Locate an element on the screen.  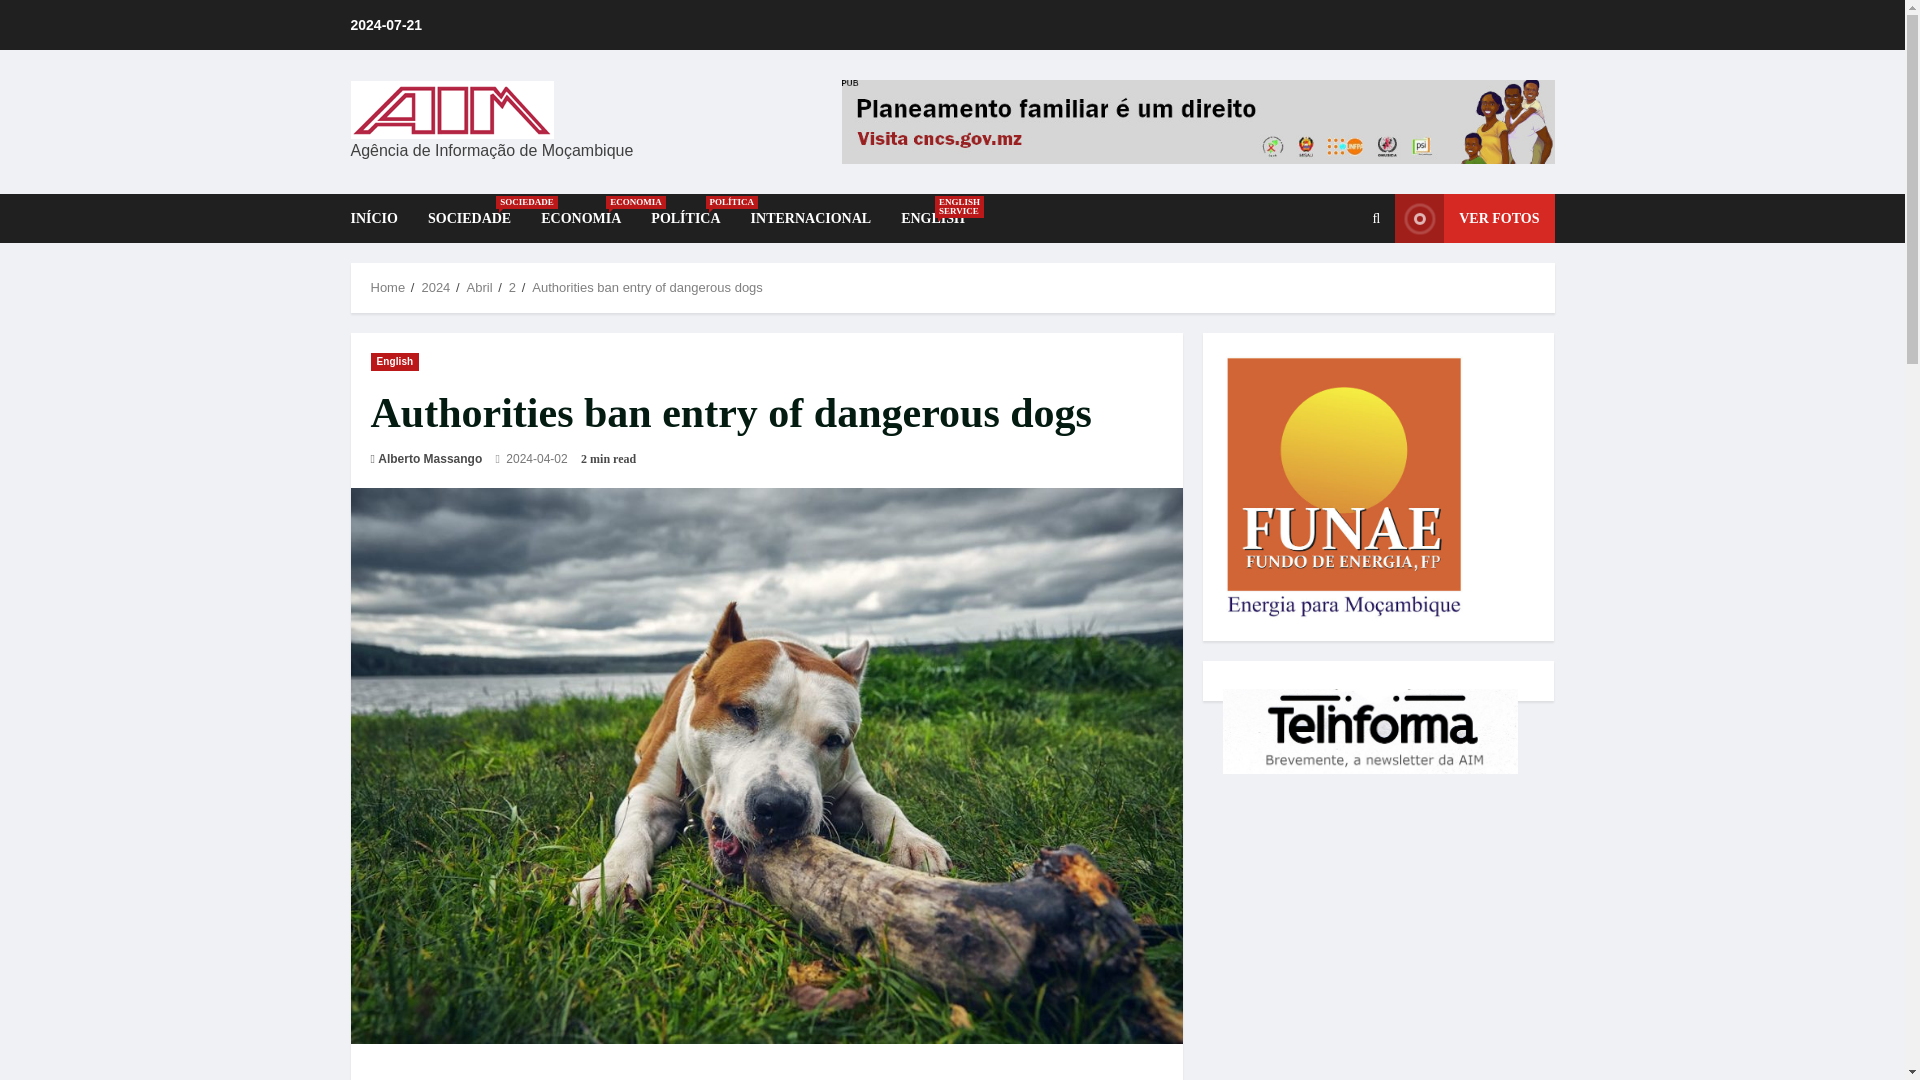
English is located at coordinates (394, 362).